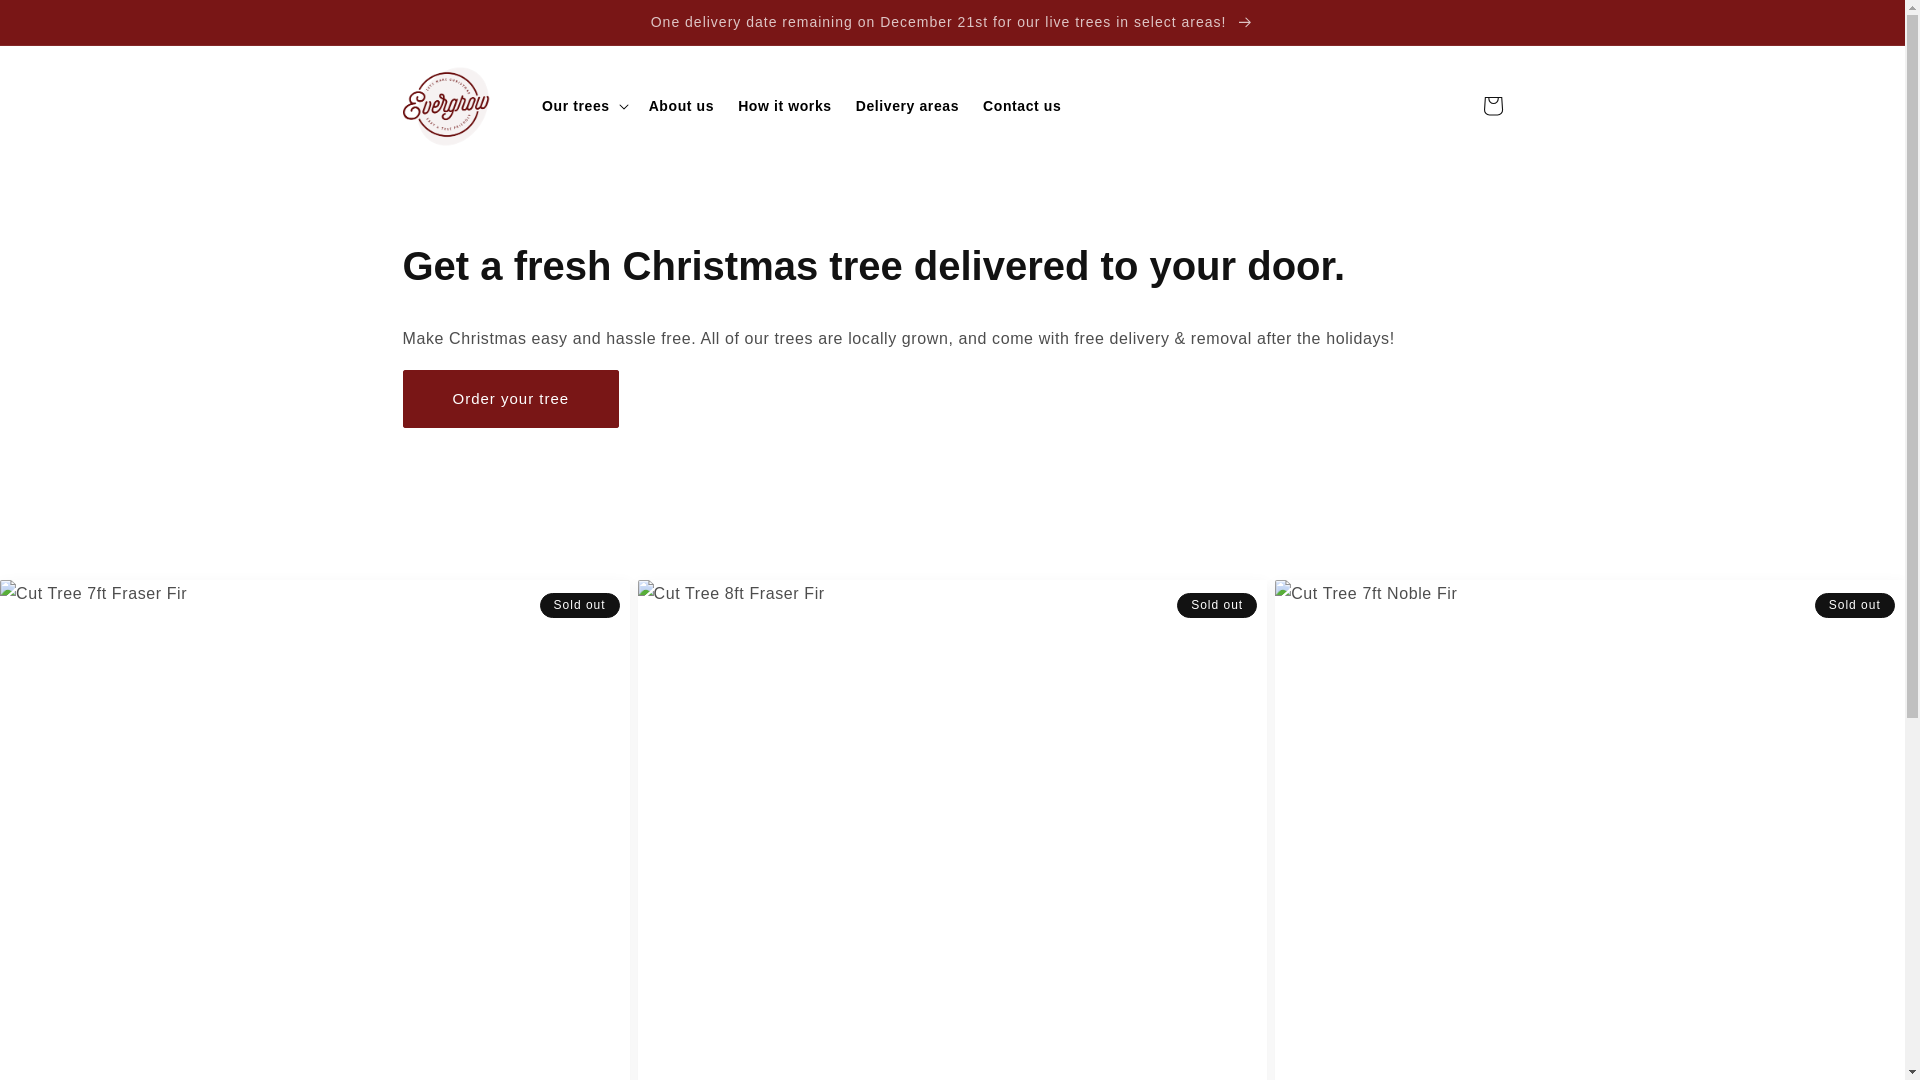 This screenshot has width=1920, height=1080. Describe the element at coordinates (908, 106) in the screenshot. I see `Delivery areas` at that location.